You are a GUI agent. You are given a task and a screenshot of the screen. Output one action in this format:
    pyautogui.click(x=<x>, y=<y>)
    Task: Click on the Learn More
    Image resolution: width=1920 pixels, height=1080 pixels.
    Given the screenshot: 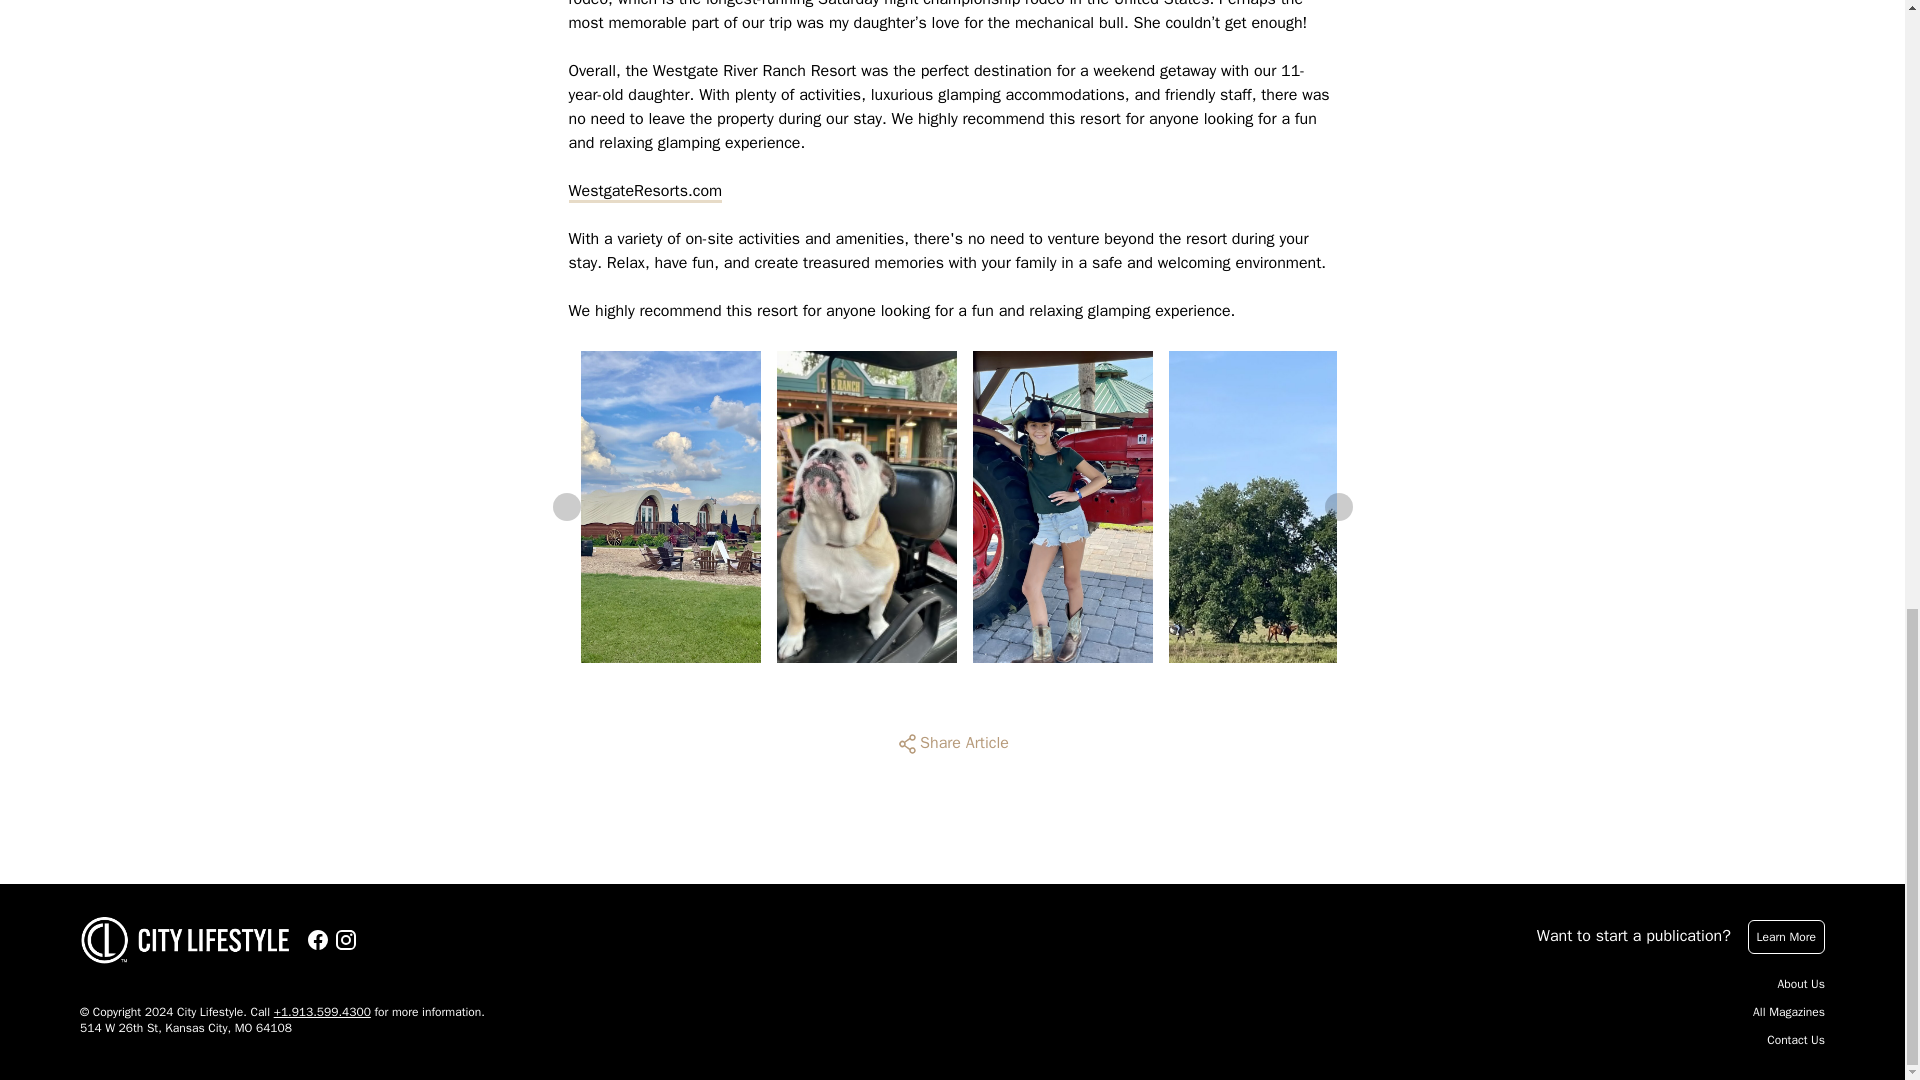 What is the action you would take?
    pyautogui.click(x=1786, y=936)
    